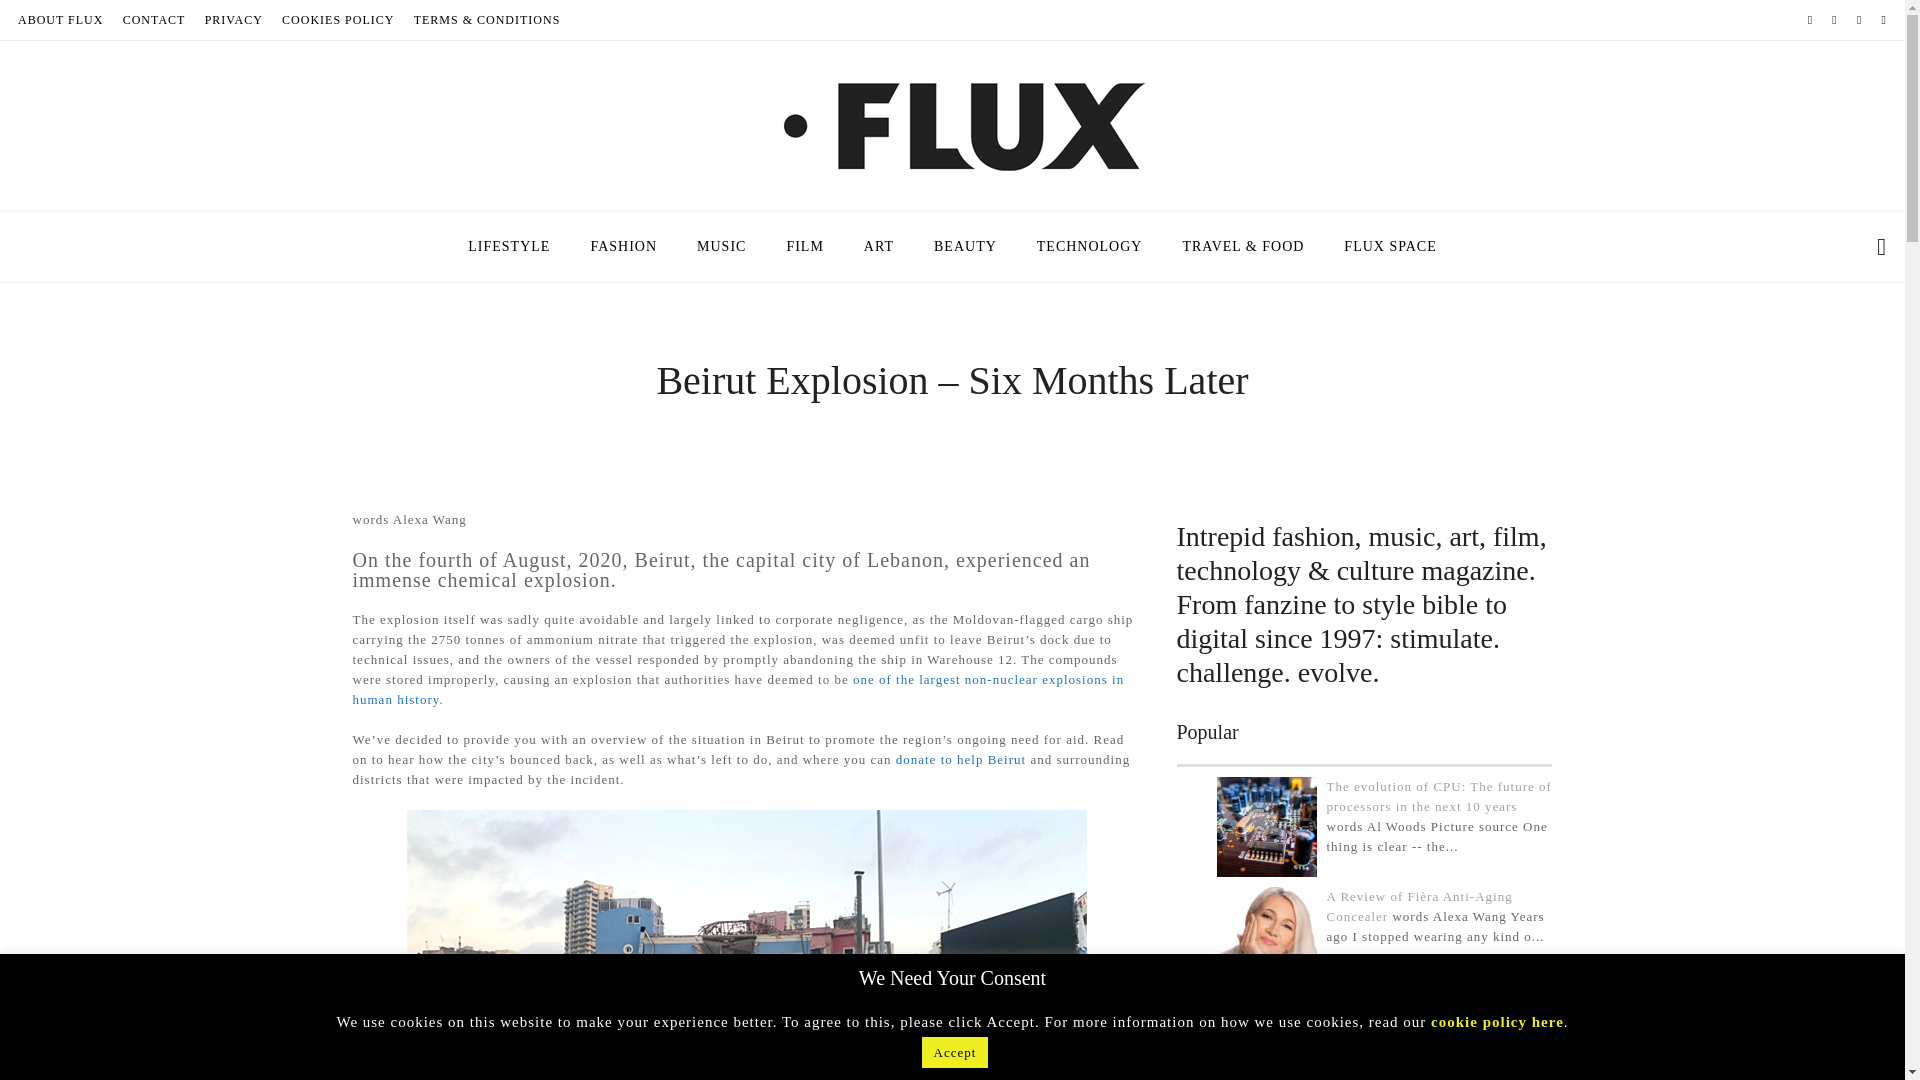  Describe the element at coordinates (234, 20) in the screenshot. I see `PRIVACY` at that location.